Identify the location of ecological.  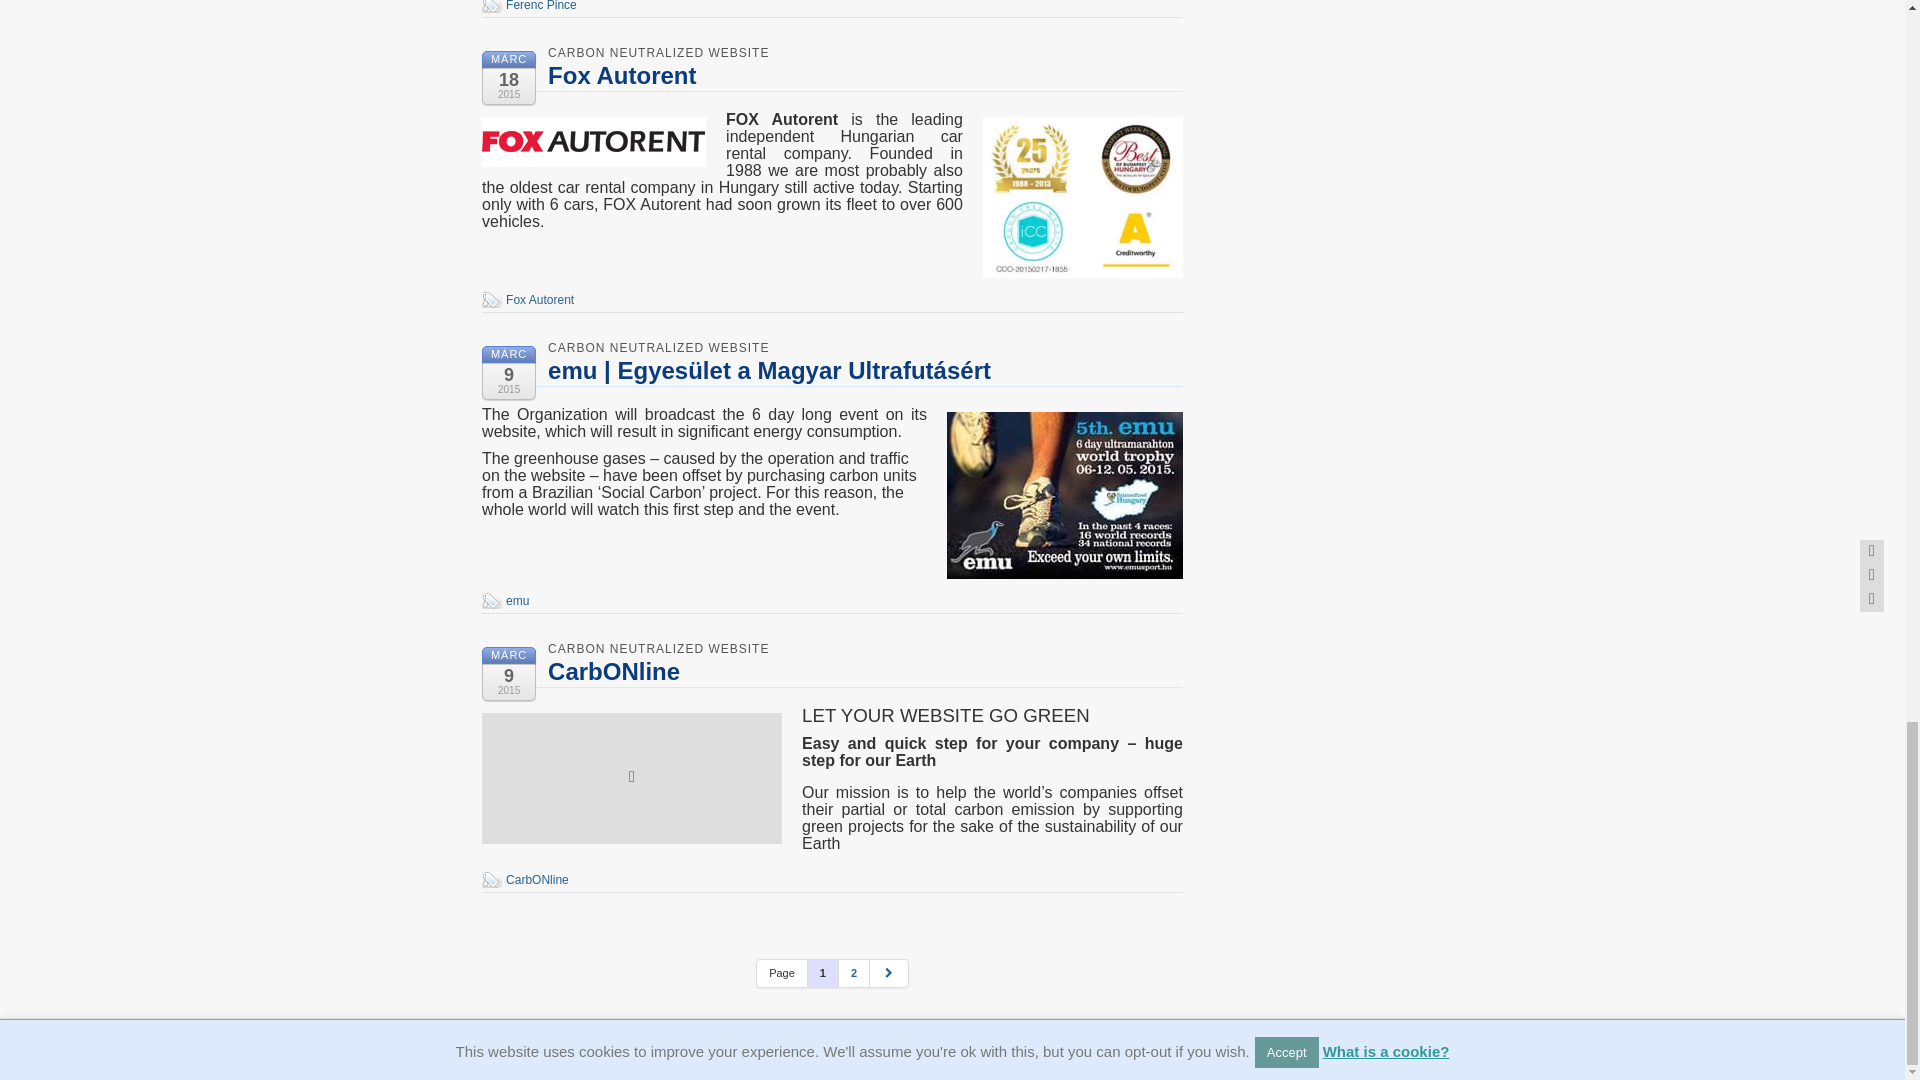
(532, 550).